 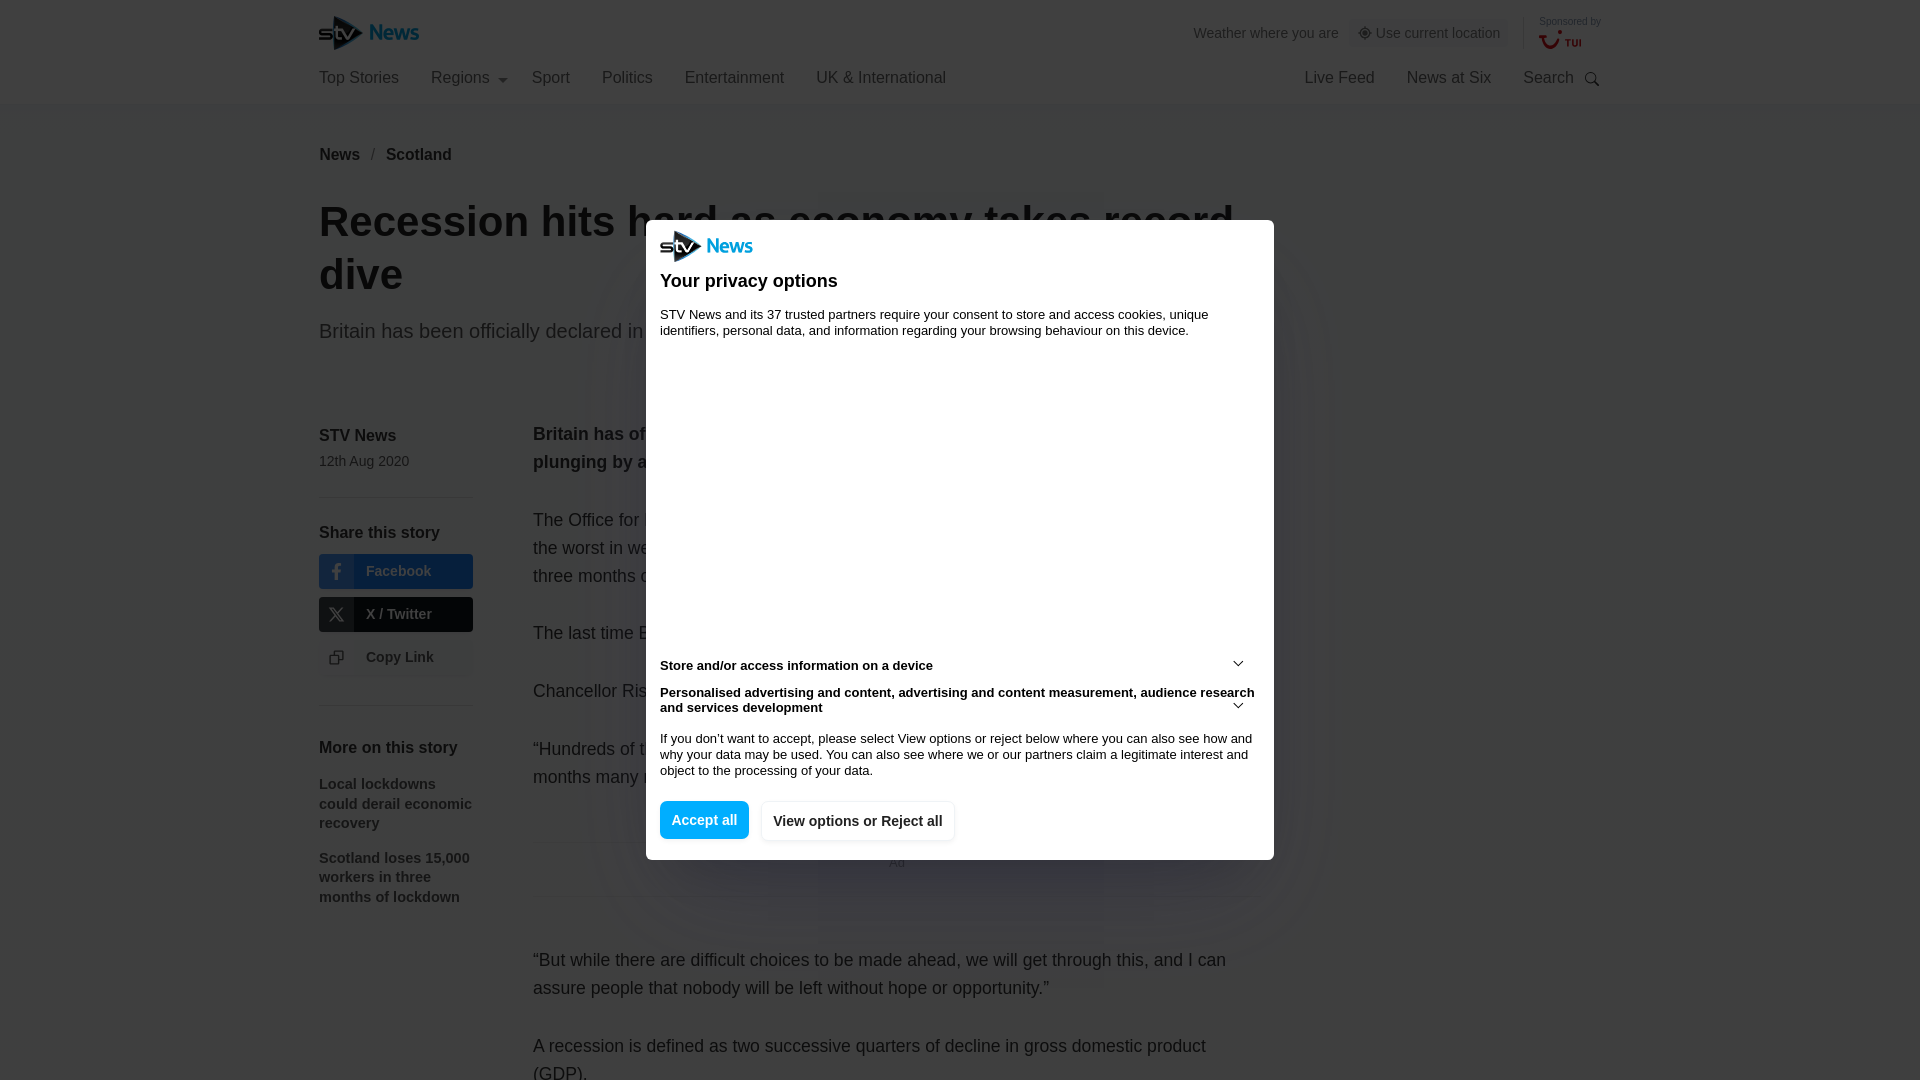 What do you see at coordinates (735, 76) in the screenshot?
I see `Entertainment` at bounding box center [735, 76].